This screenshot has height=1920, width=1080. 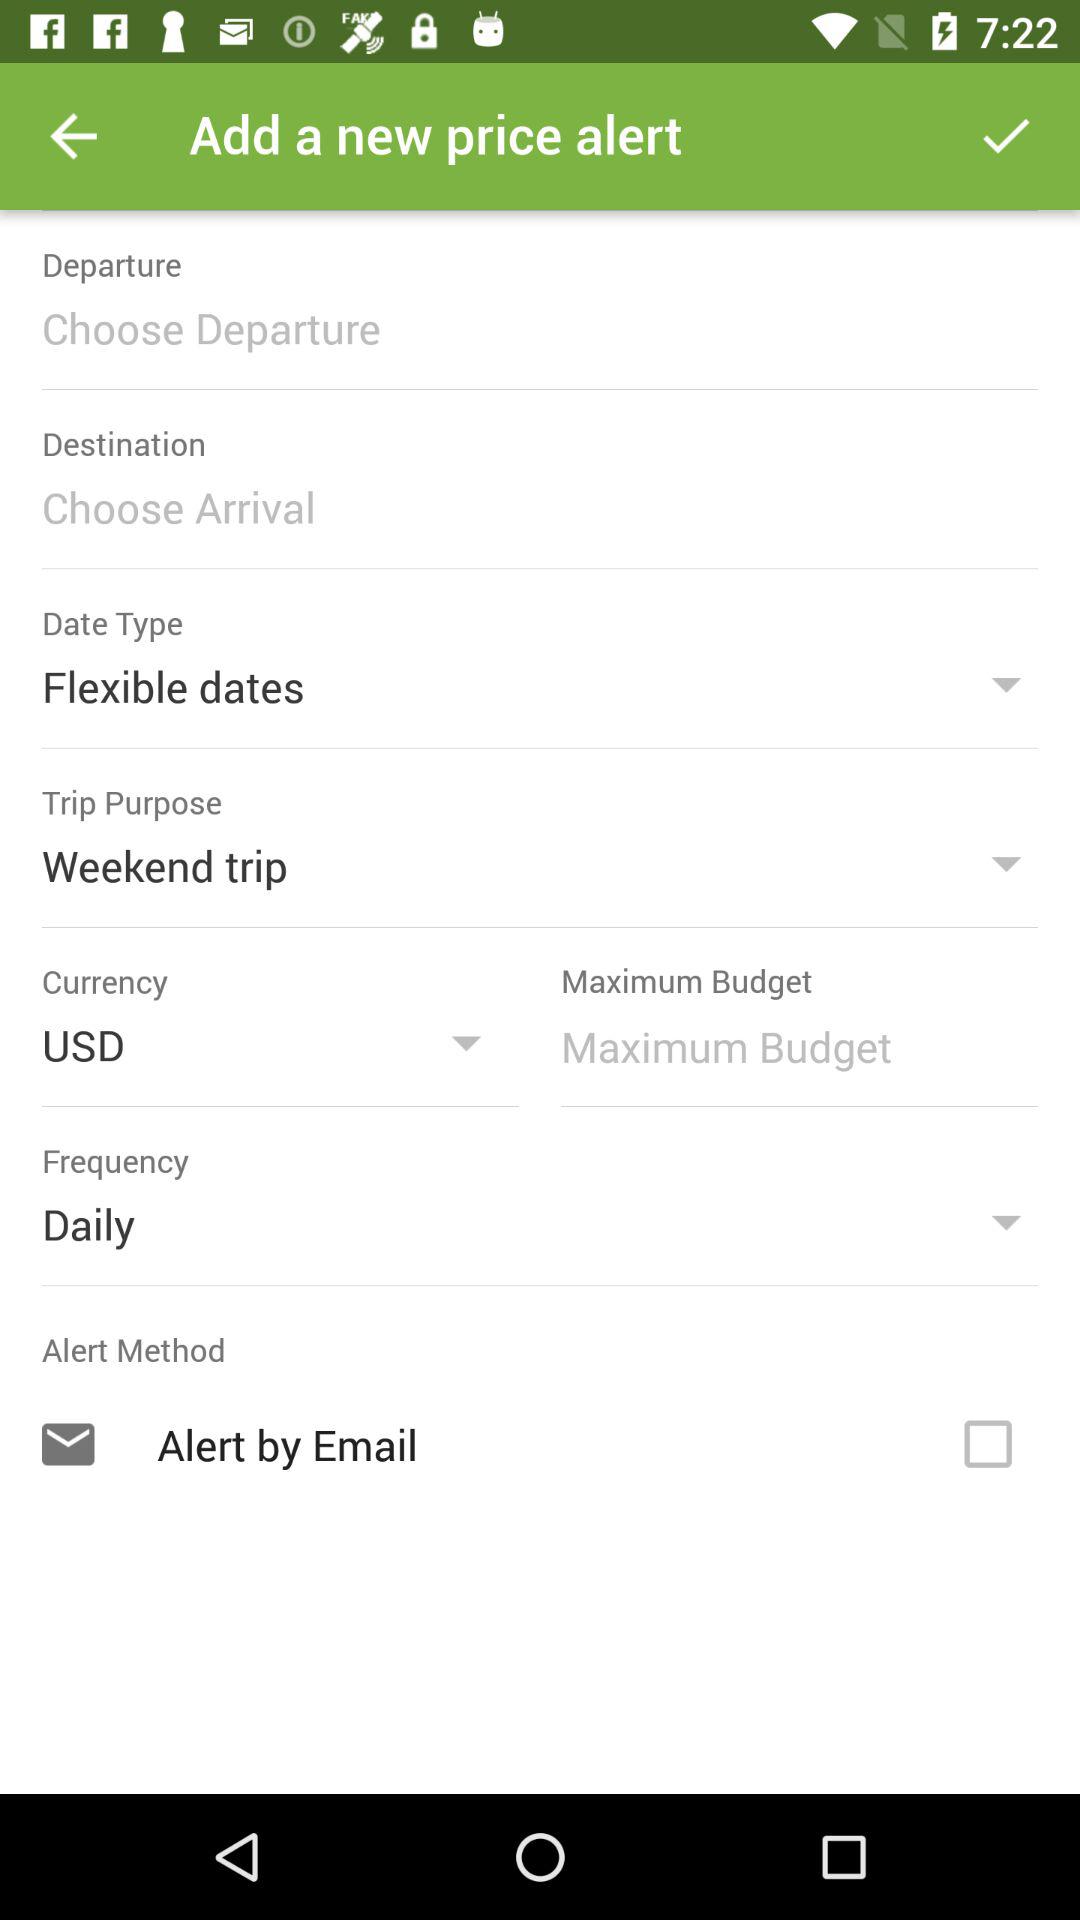 I want to click on turn on the item next to add a new item, so click(x=73, y=136).